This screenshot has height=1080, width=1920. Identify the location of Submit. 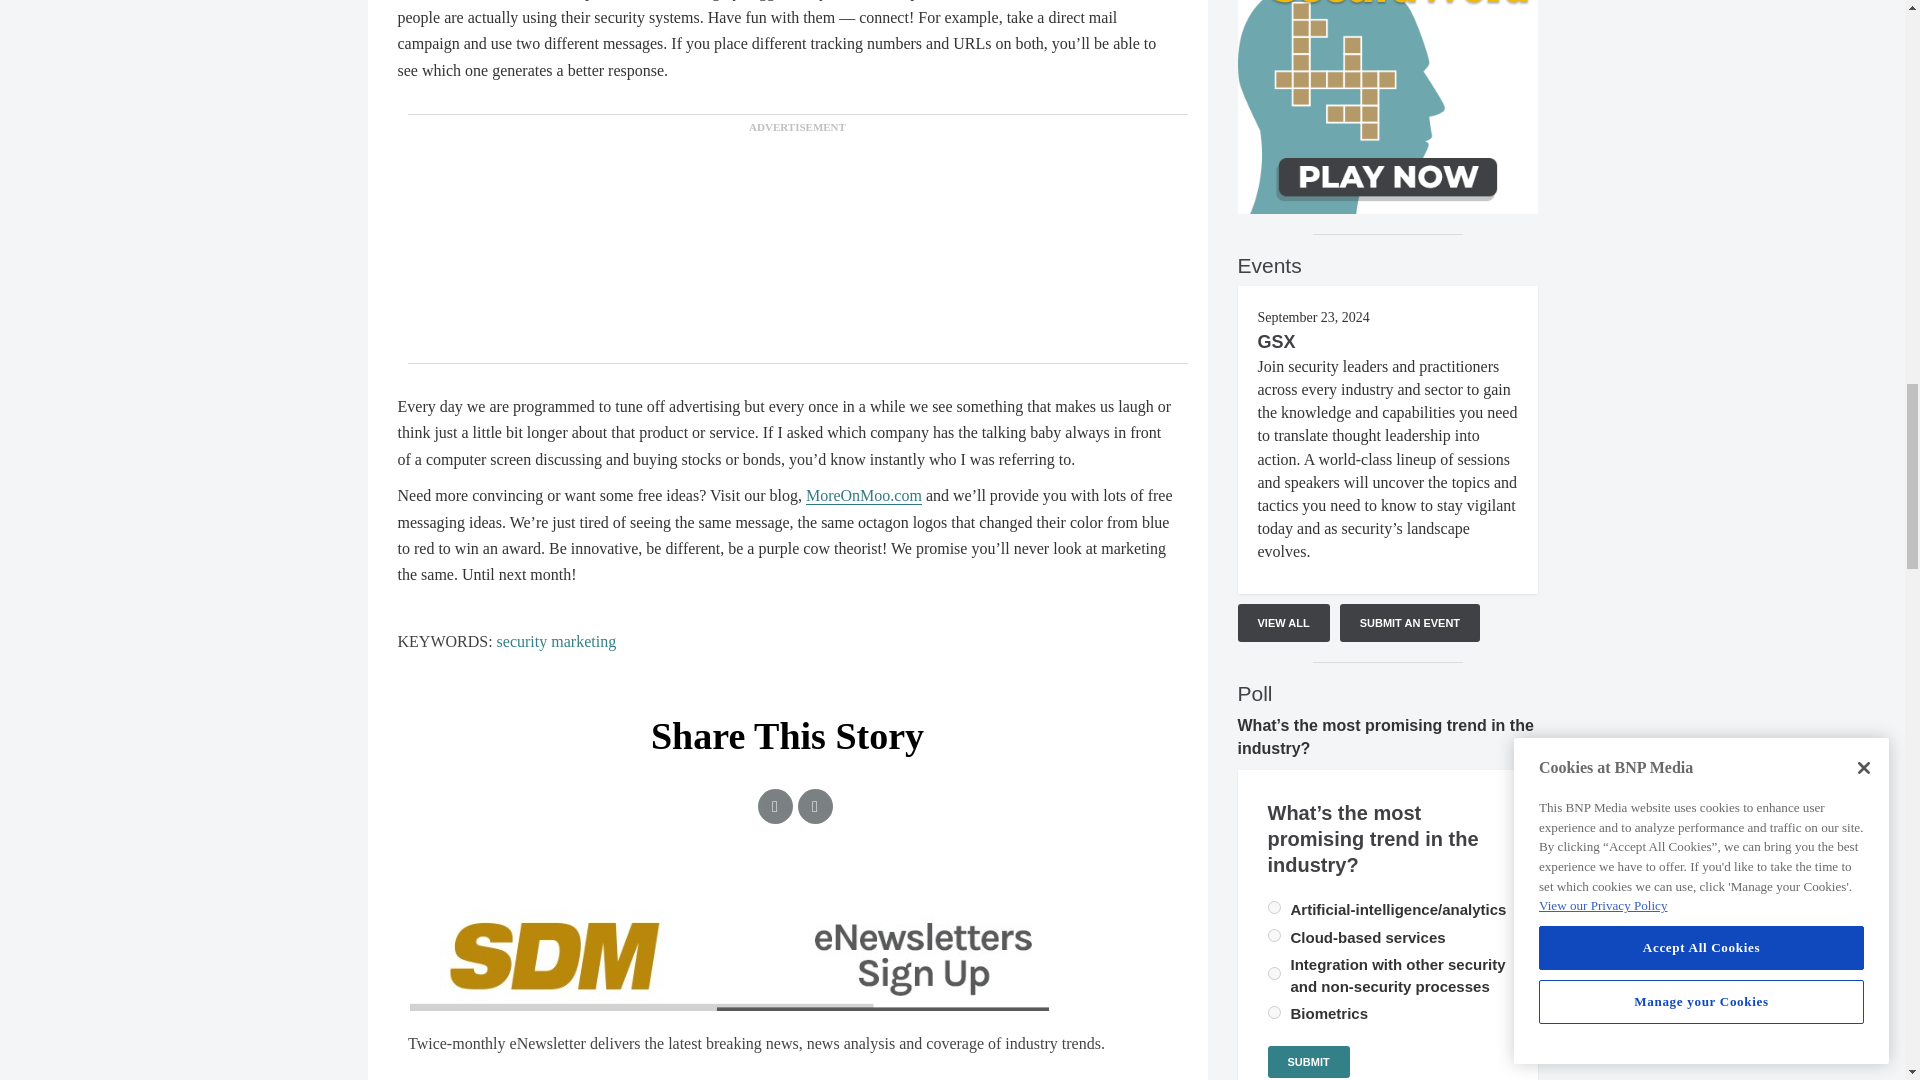
(1308, 1062).